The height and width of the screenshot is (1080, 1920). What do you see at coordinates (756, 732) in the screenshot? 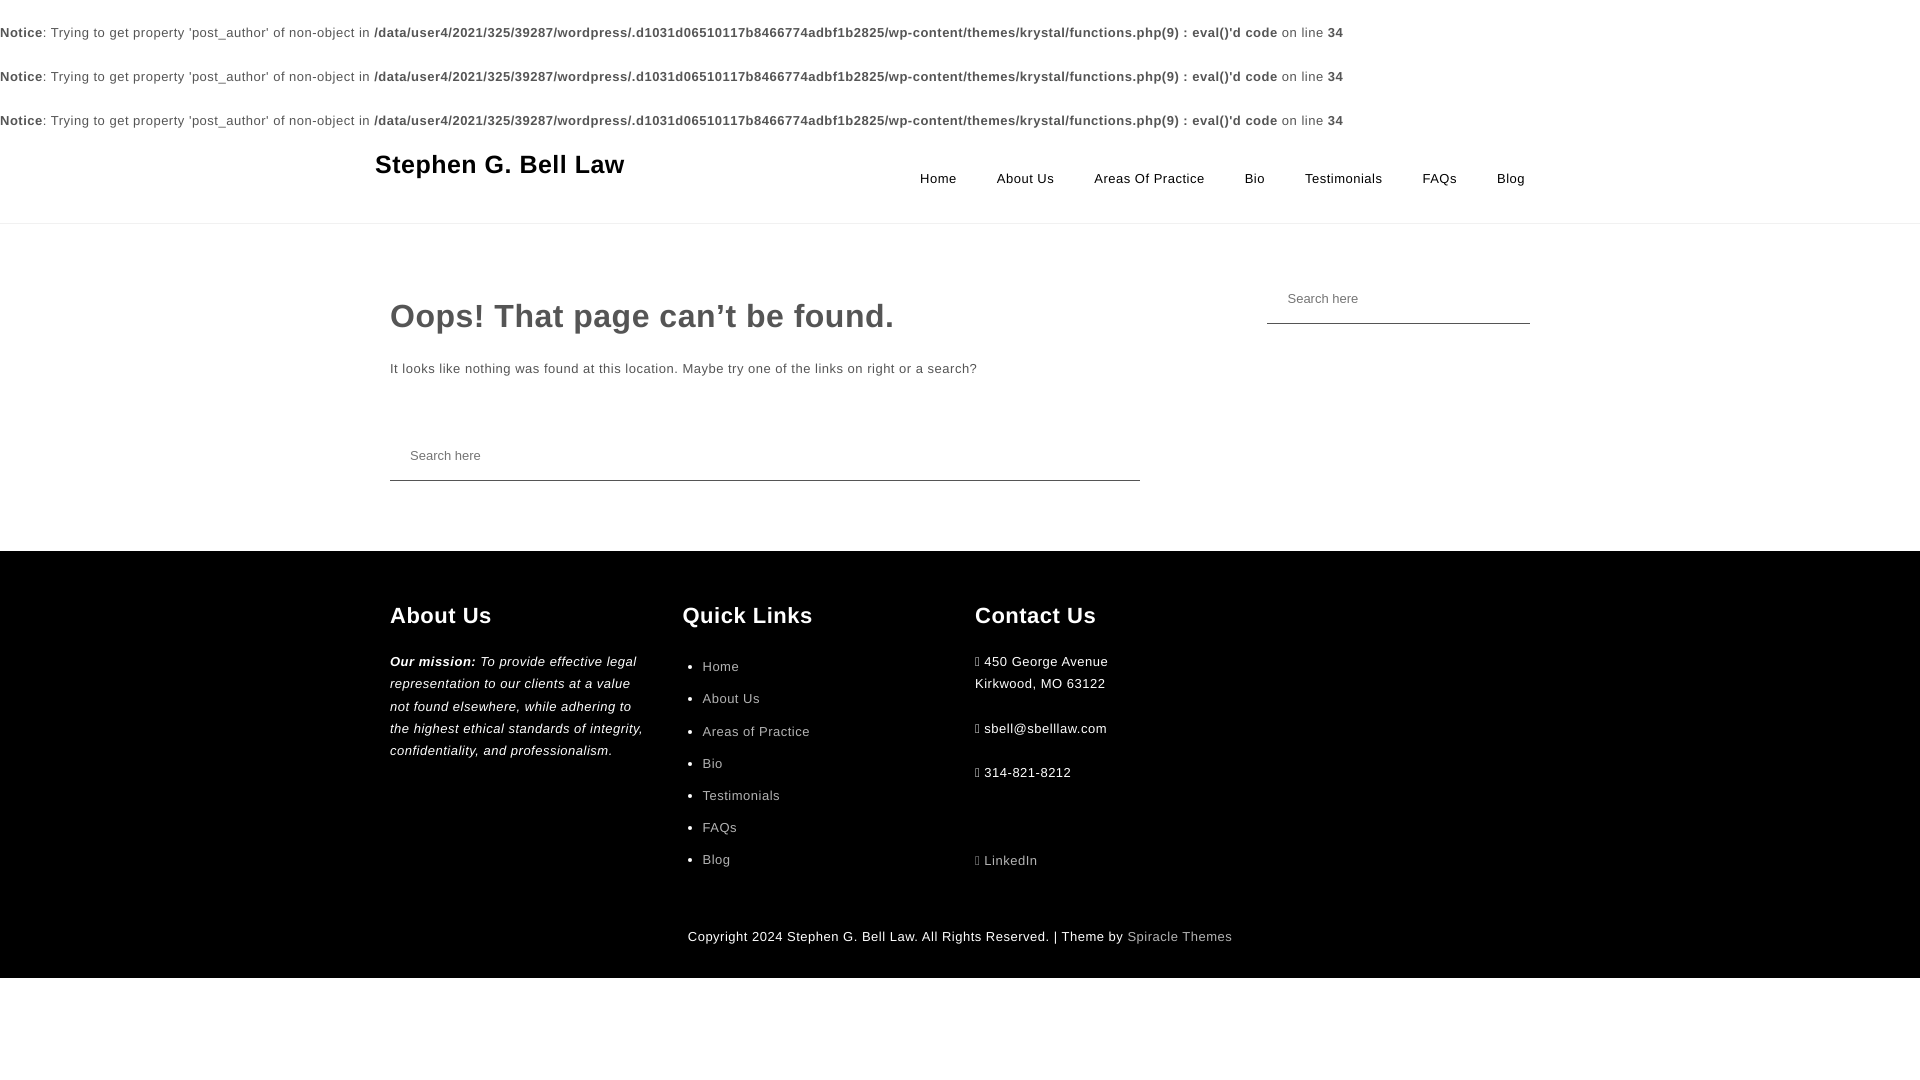
I see `Areas of Practice` at bounding box center [756, 732].